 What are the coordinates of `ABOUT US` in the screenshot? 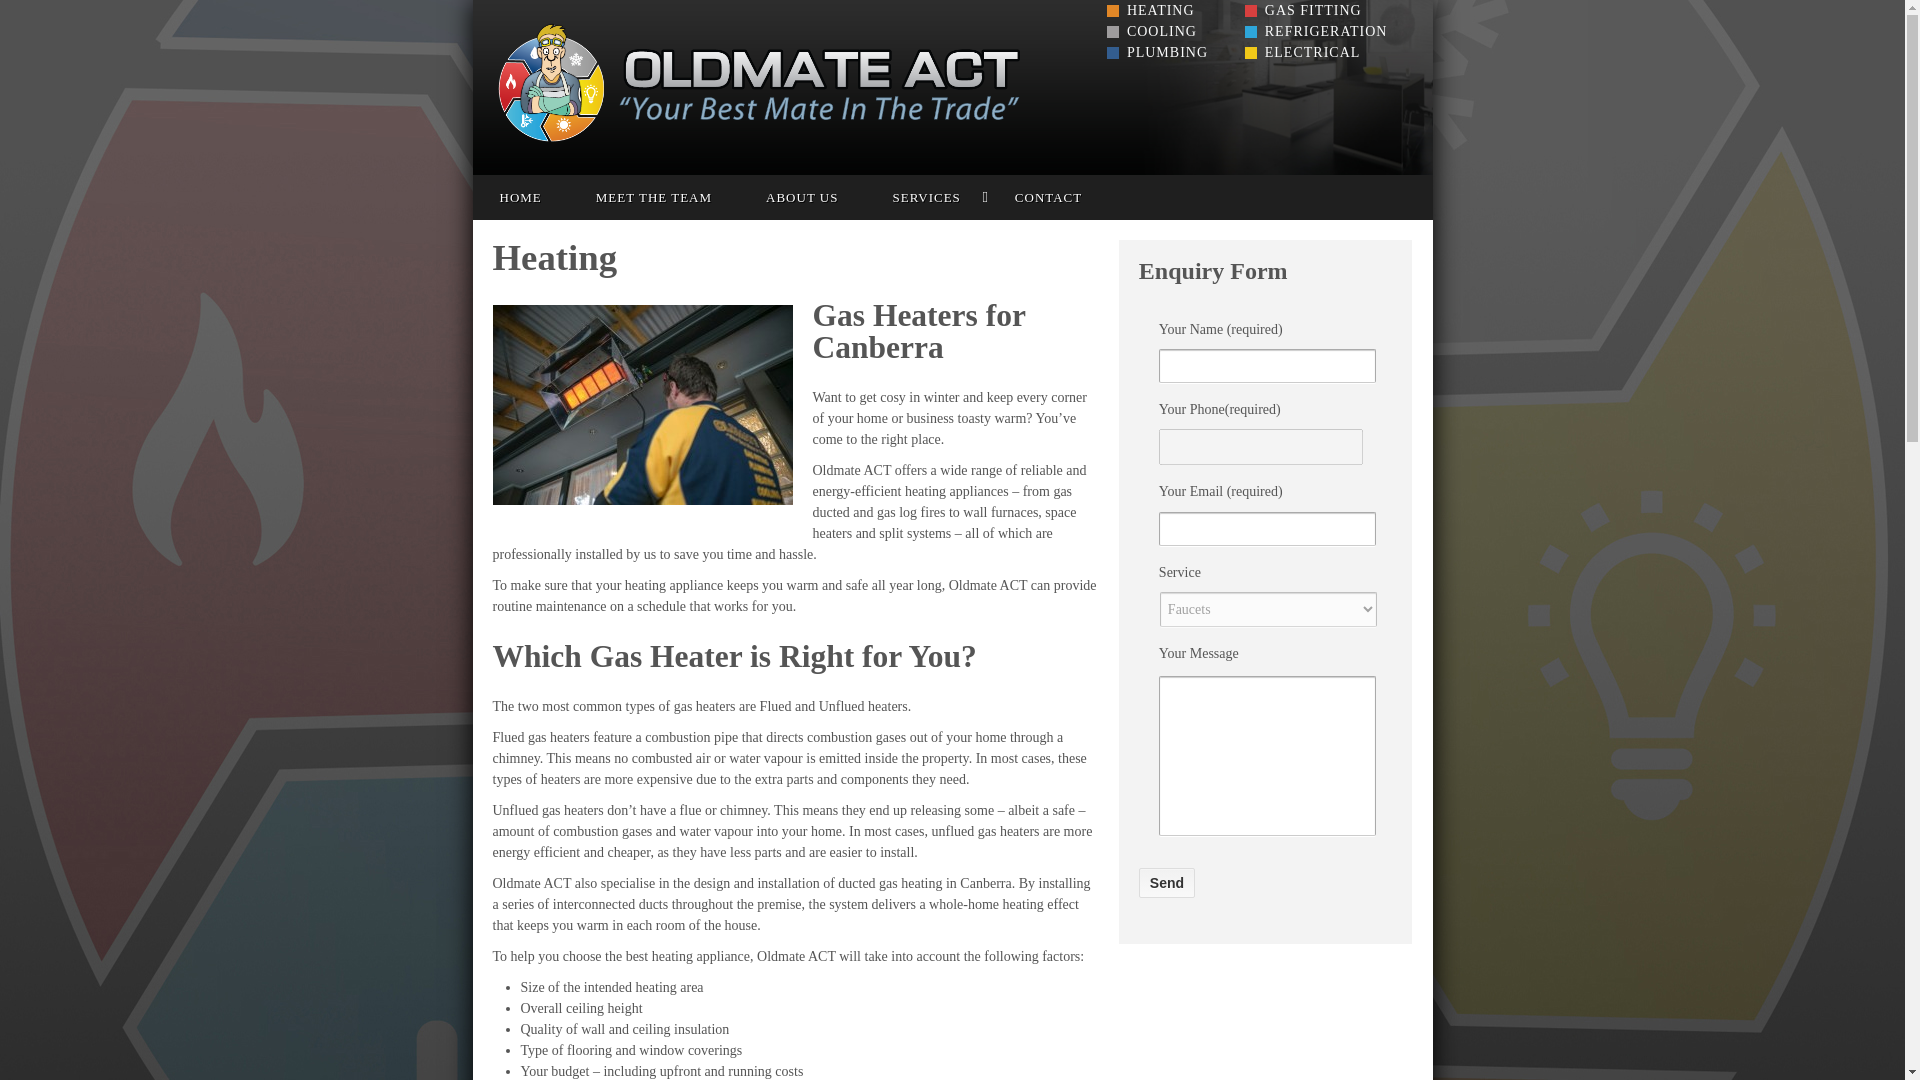 It's located at (802, 197).